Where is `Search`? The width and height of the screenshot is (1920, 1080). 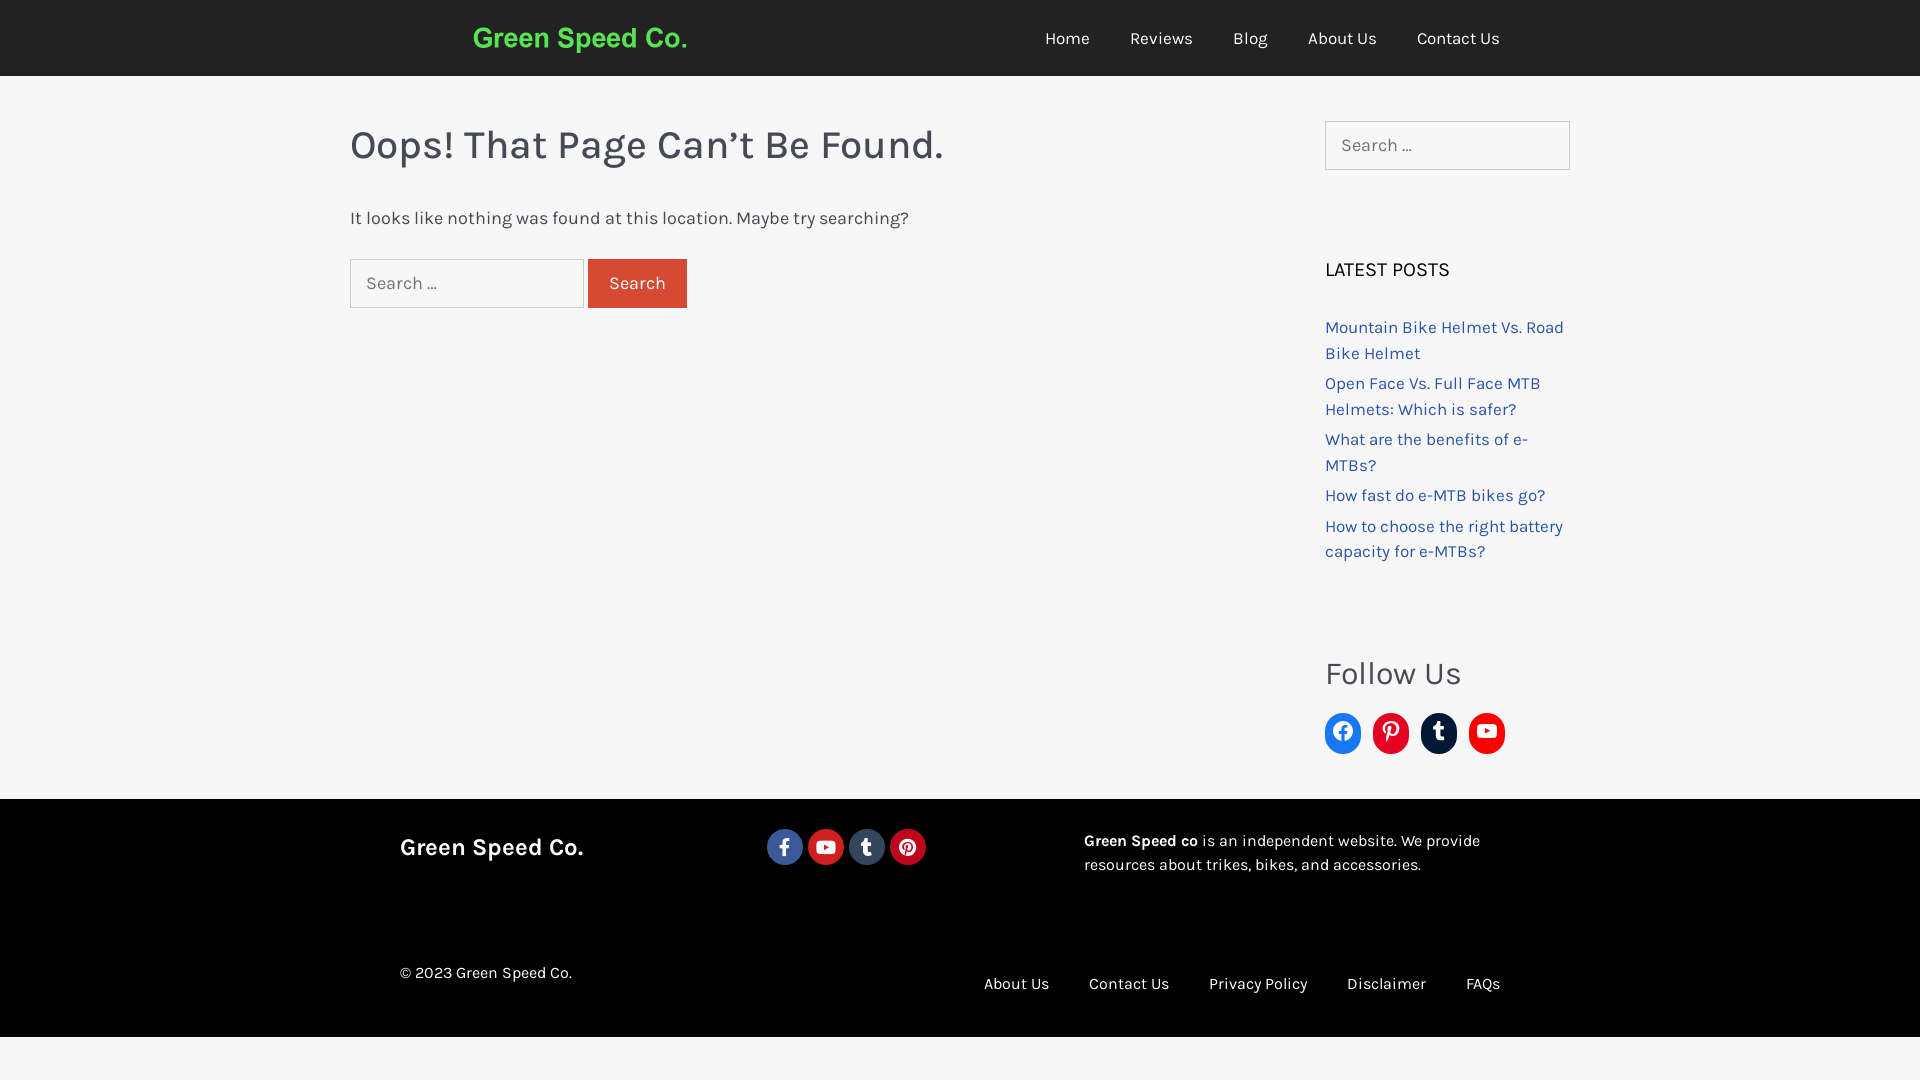 Search is located at coordinates (638, 284).